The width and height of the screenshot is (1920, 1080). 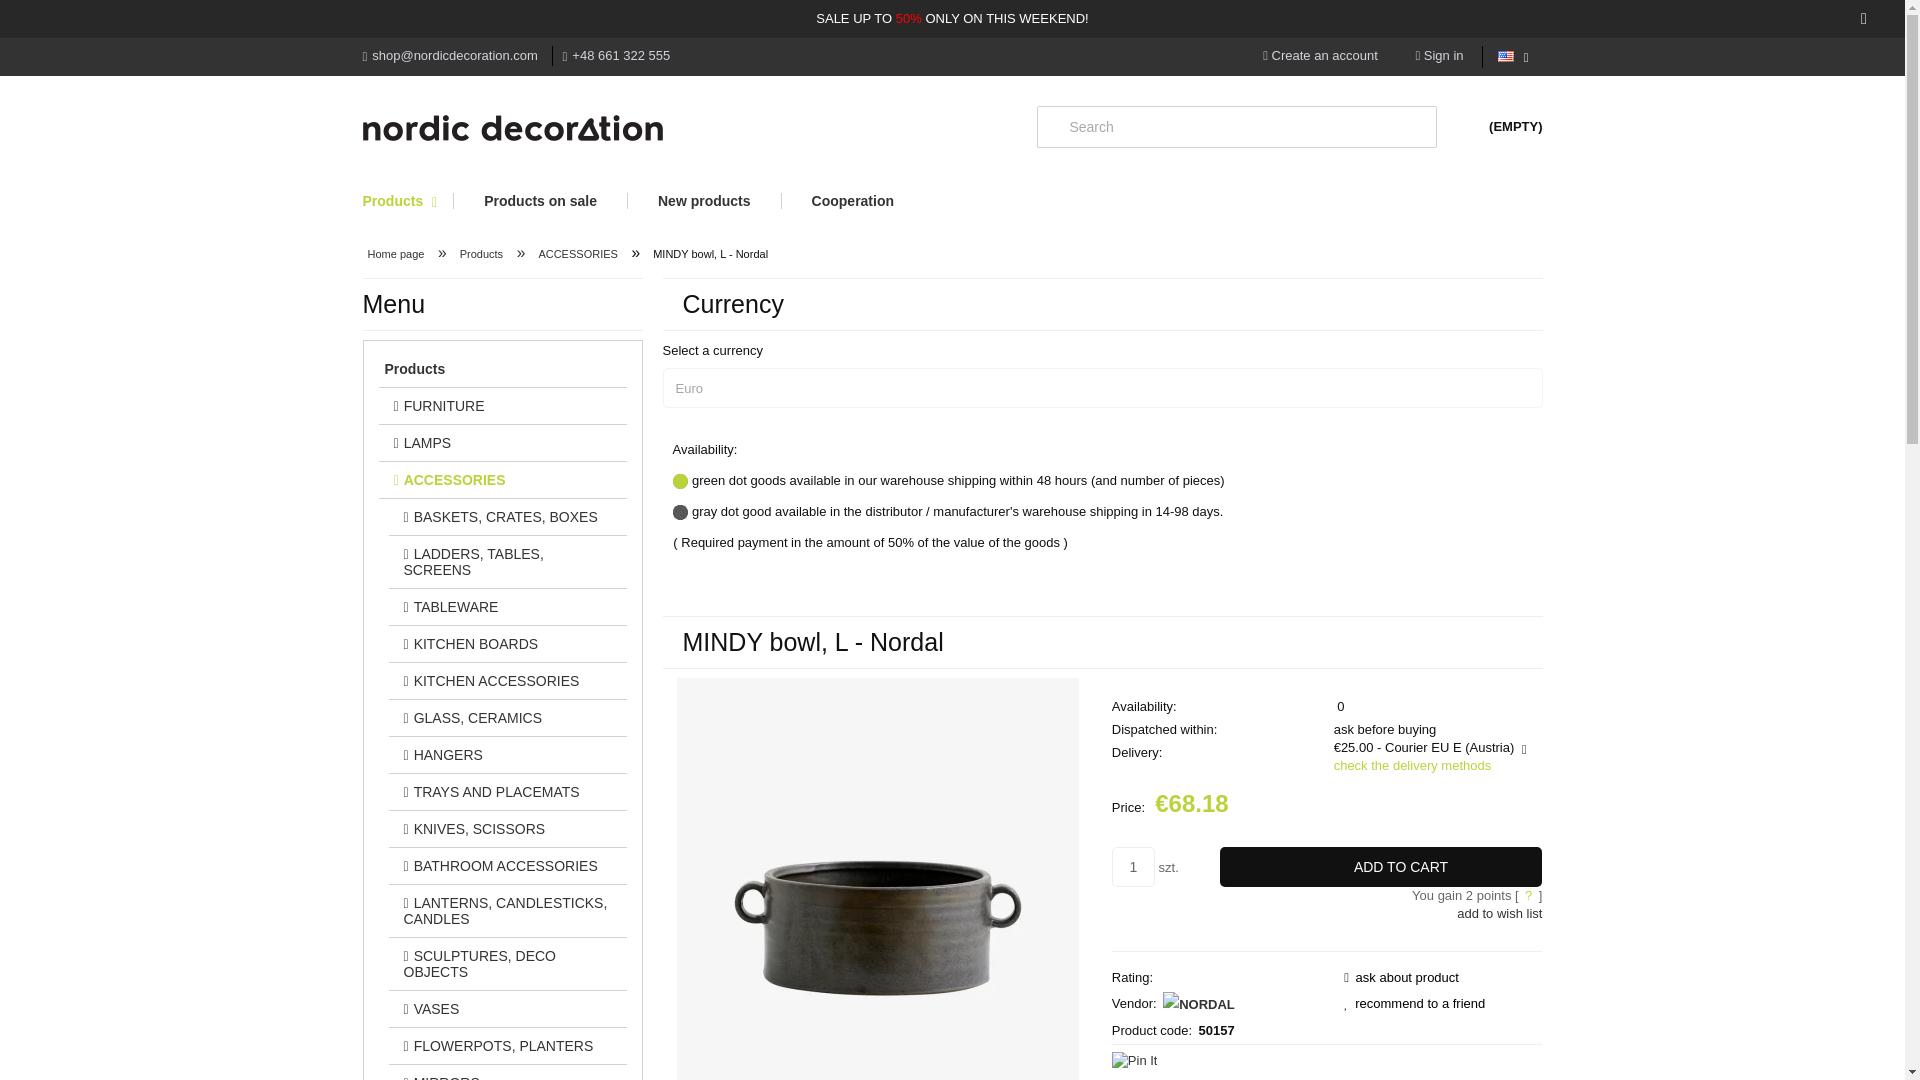 I want to click on Products, so click(x=408, y=200).